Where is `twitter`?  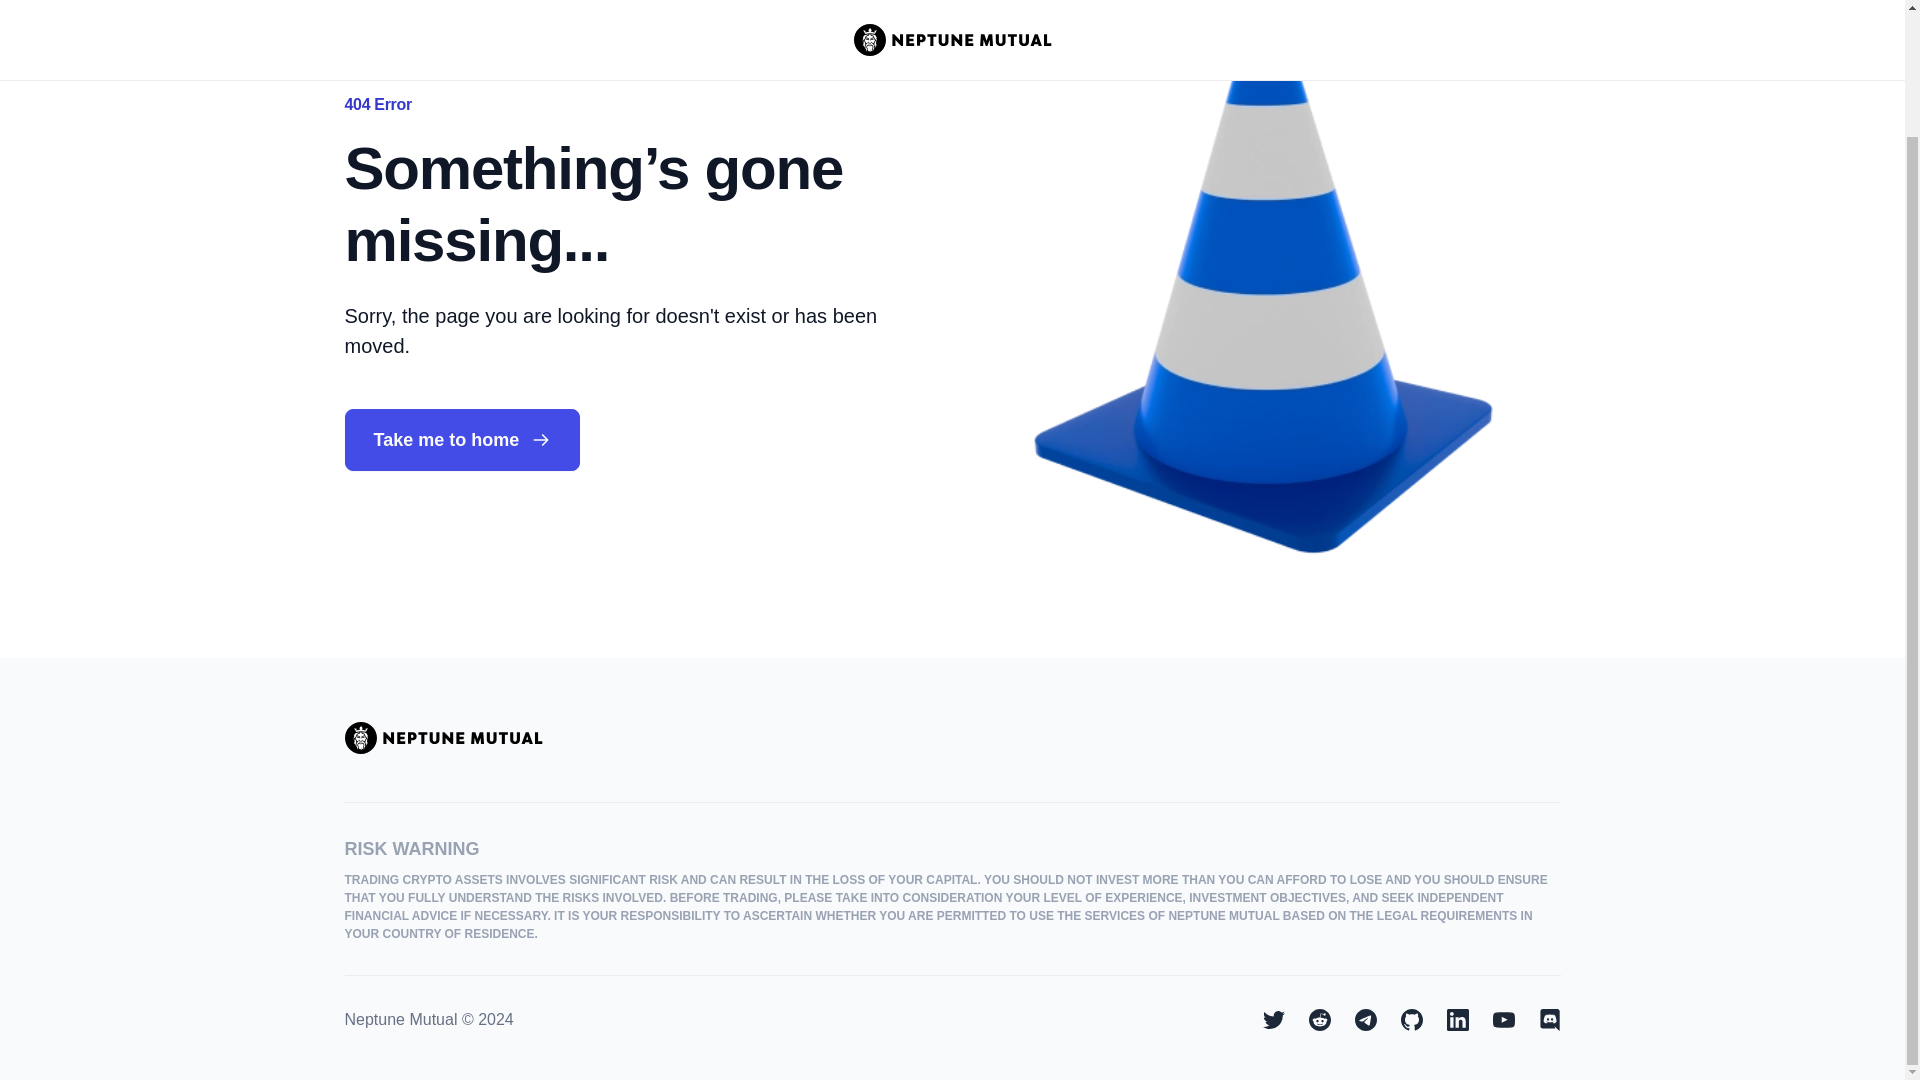
twitter is located at coordinates (1272, 1020).